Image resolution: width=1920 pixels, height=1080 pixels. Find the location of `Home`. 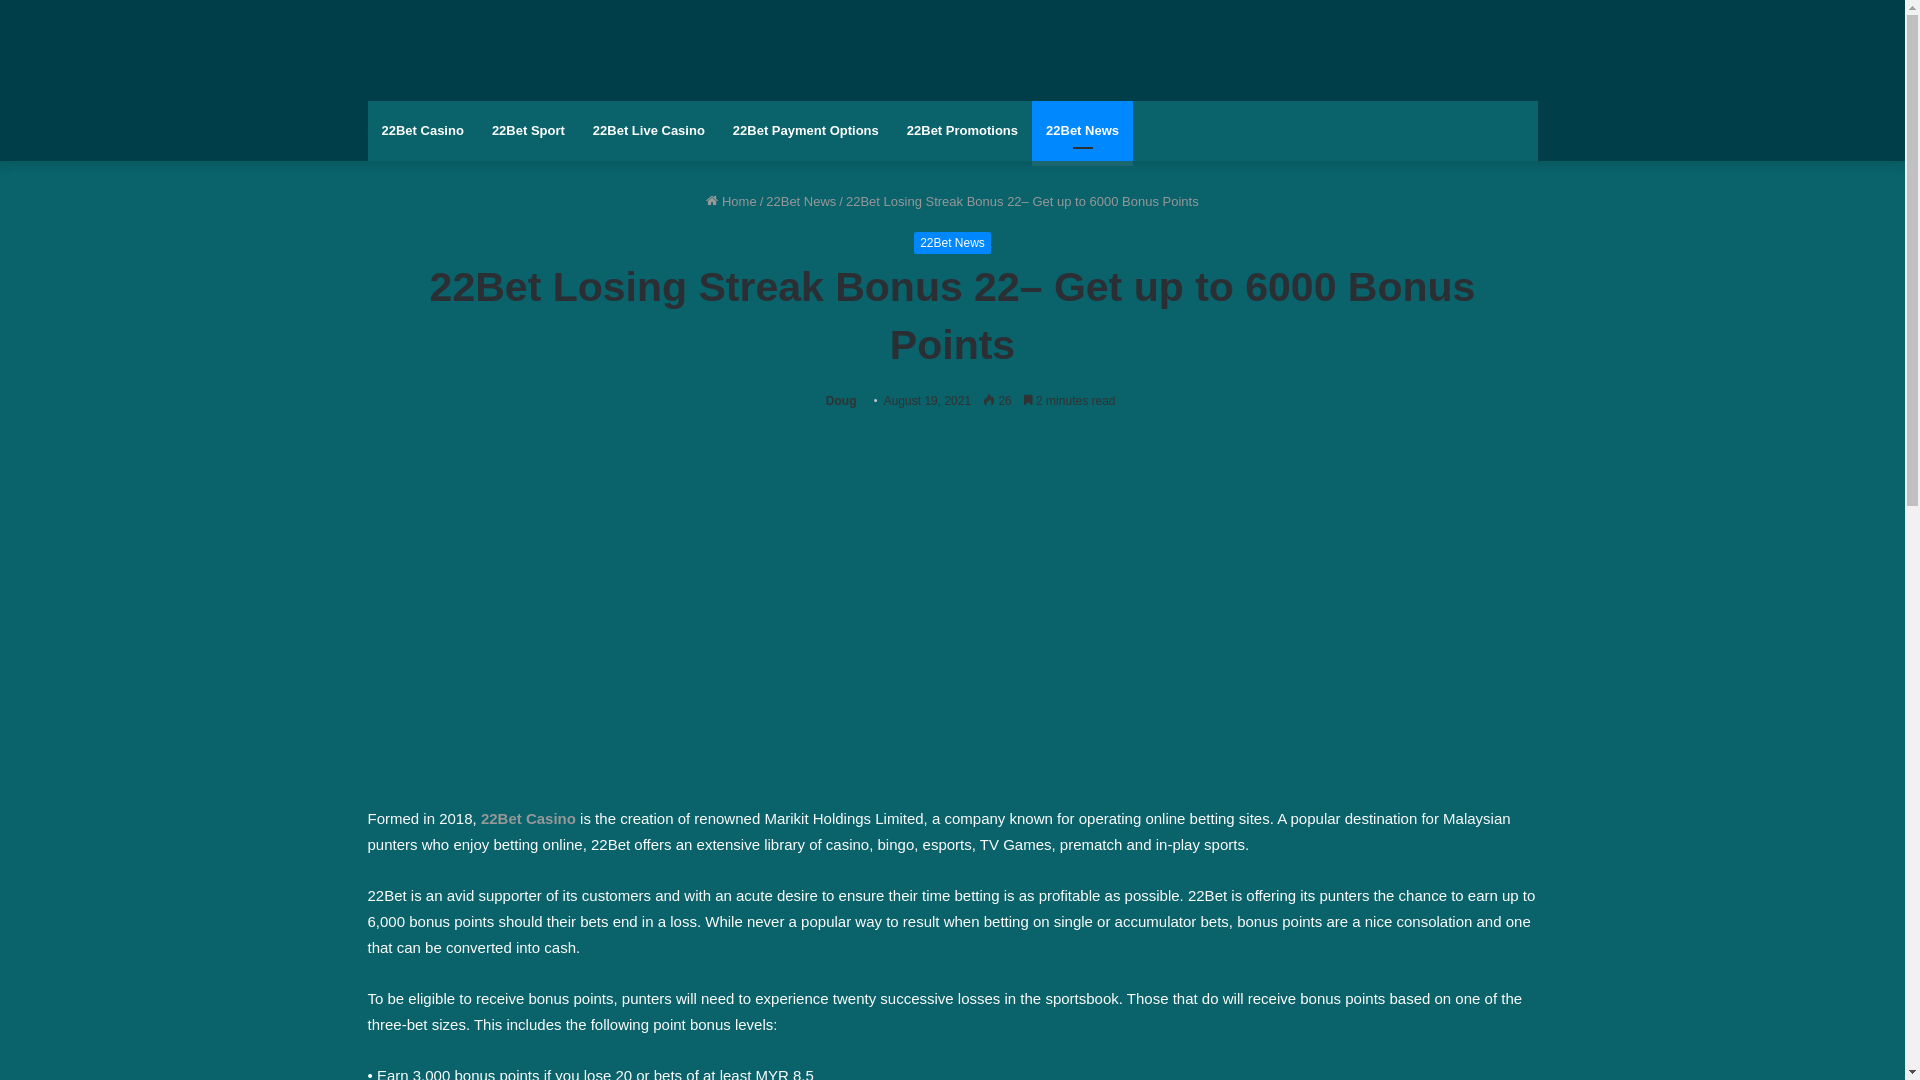

Home is located at coordinates (731, 202).